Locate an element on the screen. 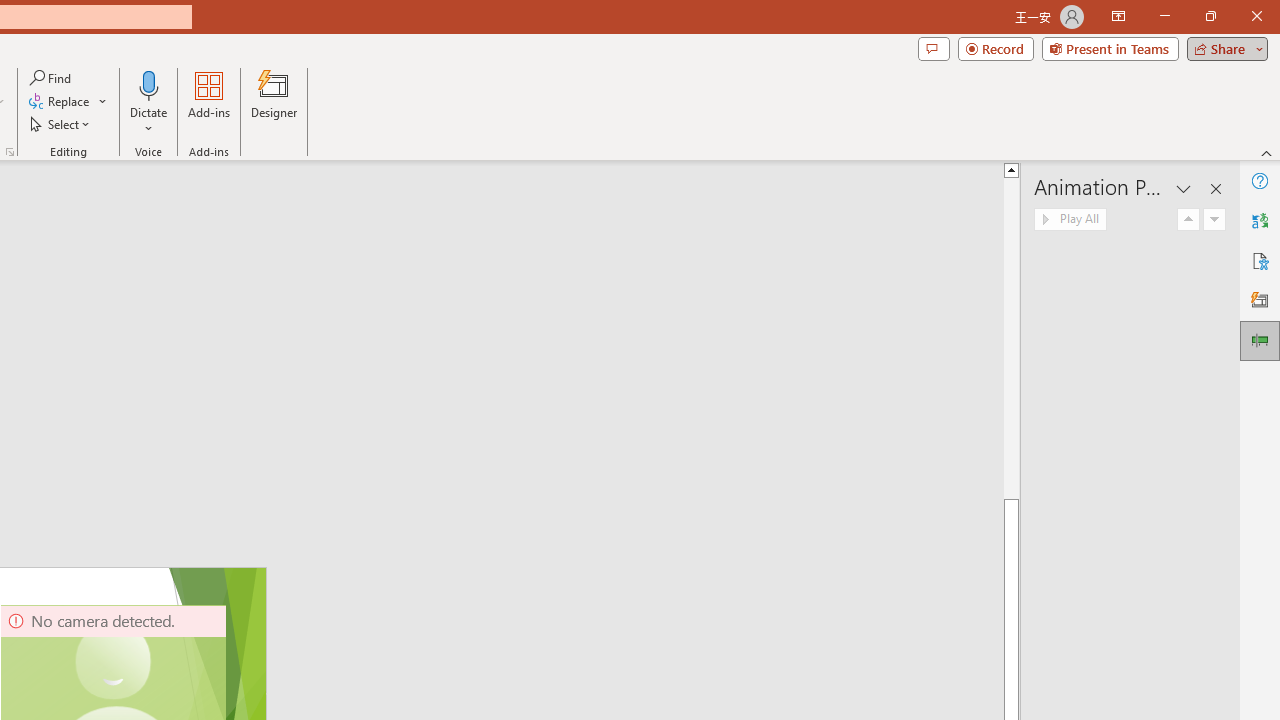 The width and height of the screenshot is (1280, 720). Line up is located at coordinates (1012, 169).